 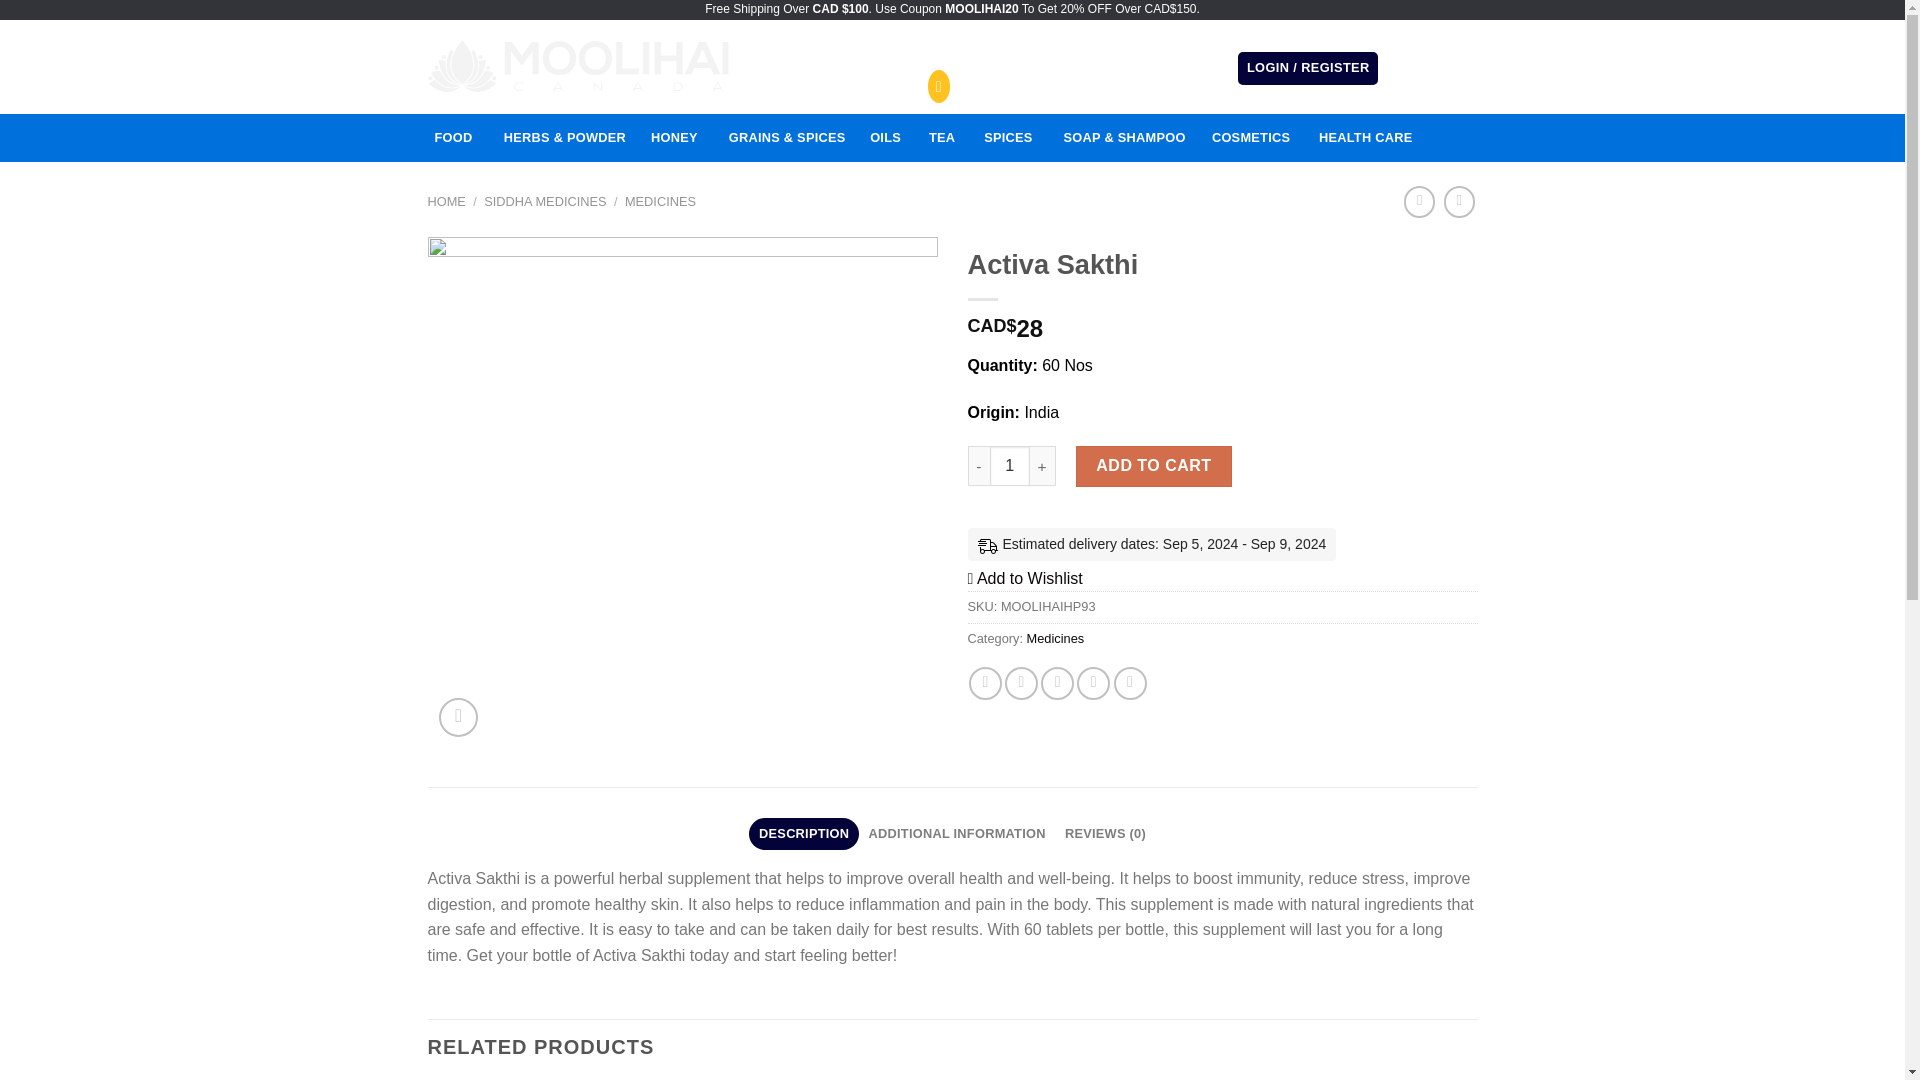 I want to click on HOME, so click(x=447, y=202).